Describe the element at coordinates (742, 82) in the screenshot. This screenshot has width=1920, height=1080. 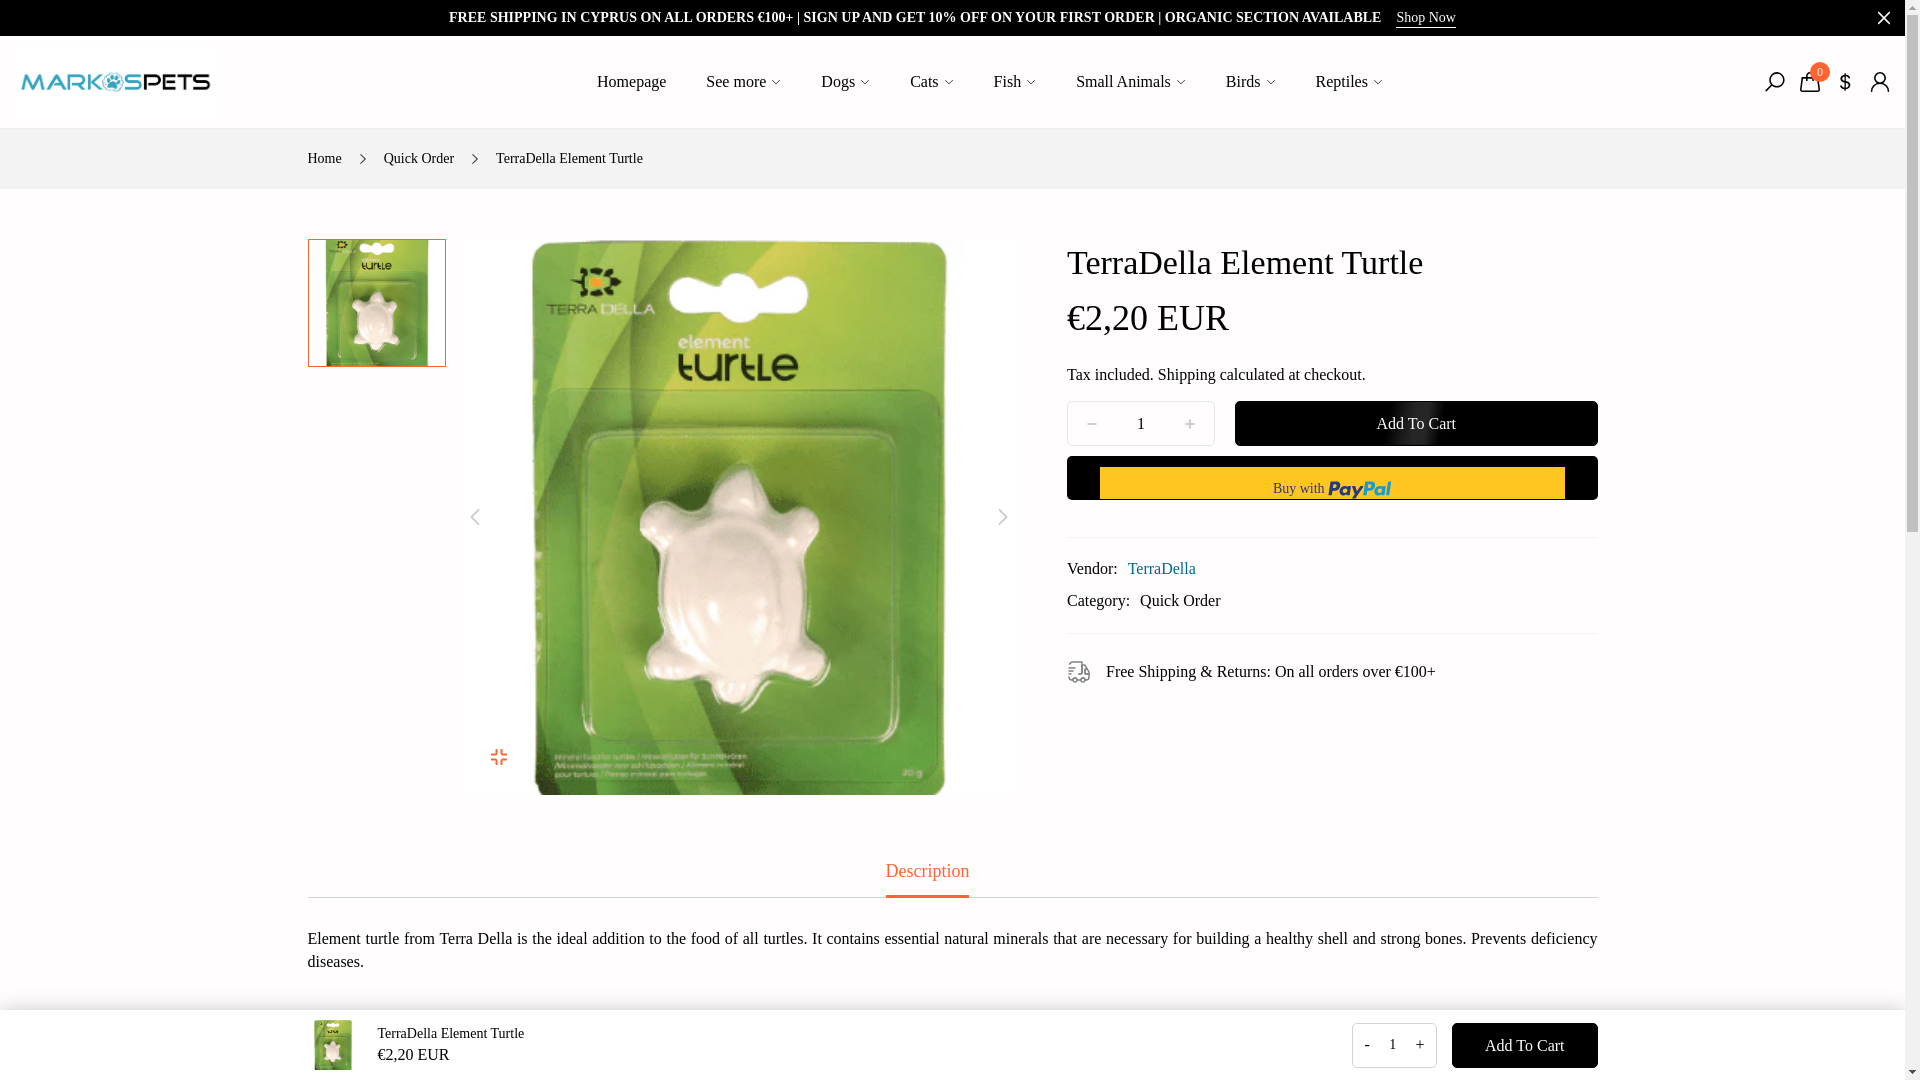
I see `See more` at that location.